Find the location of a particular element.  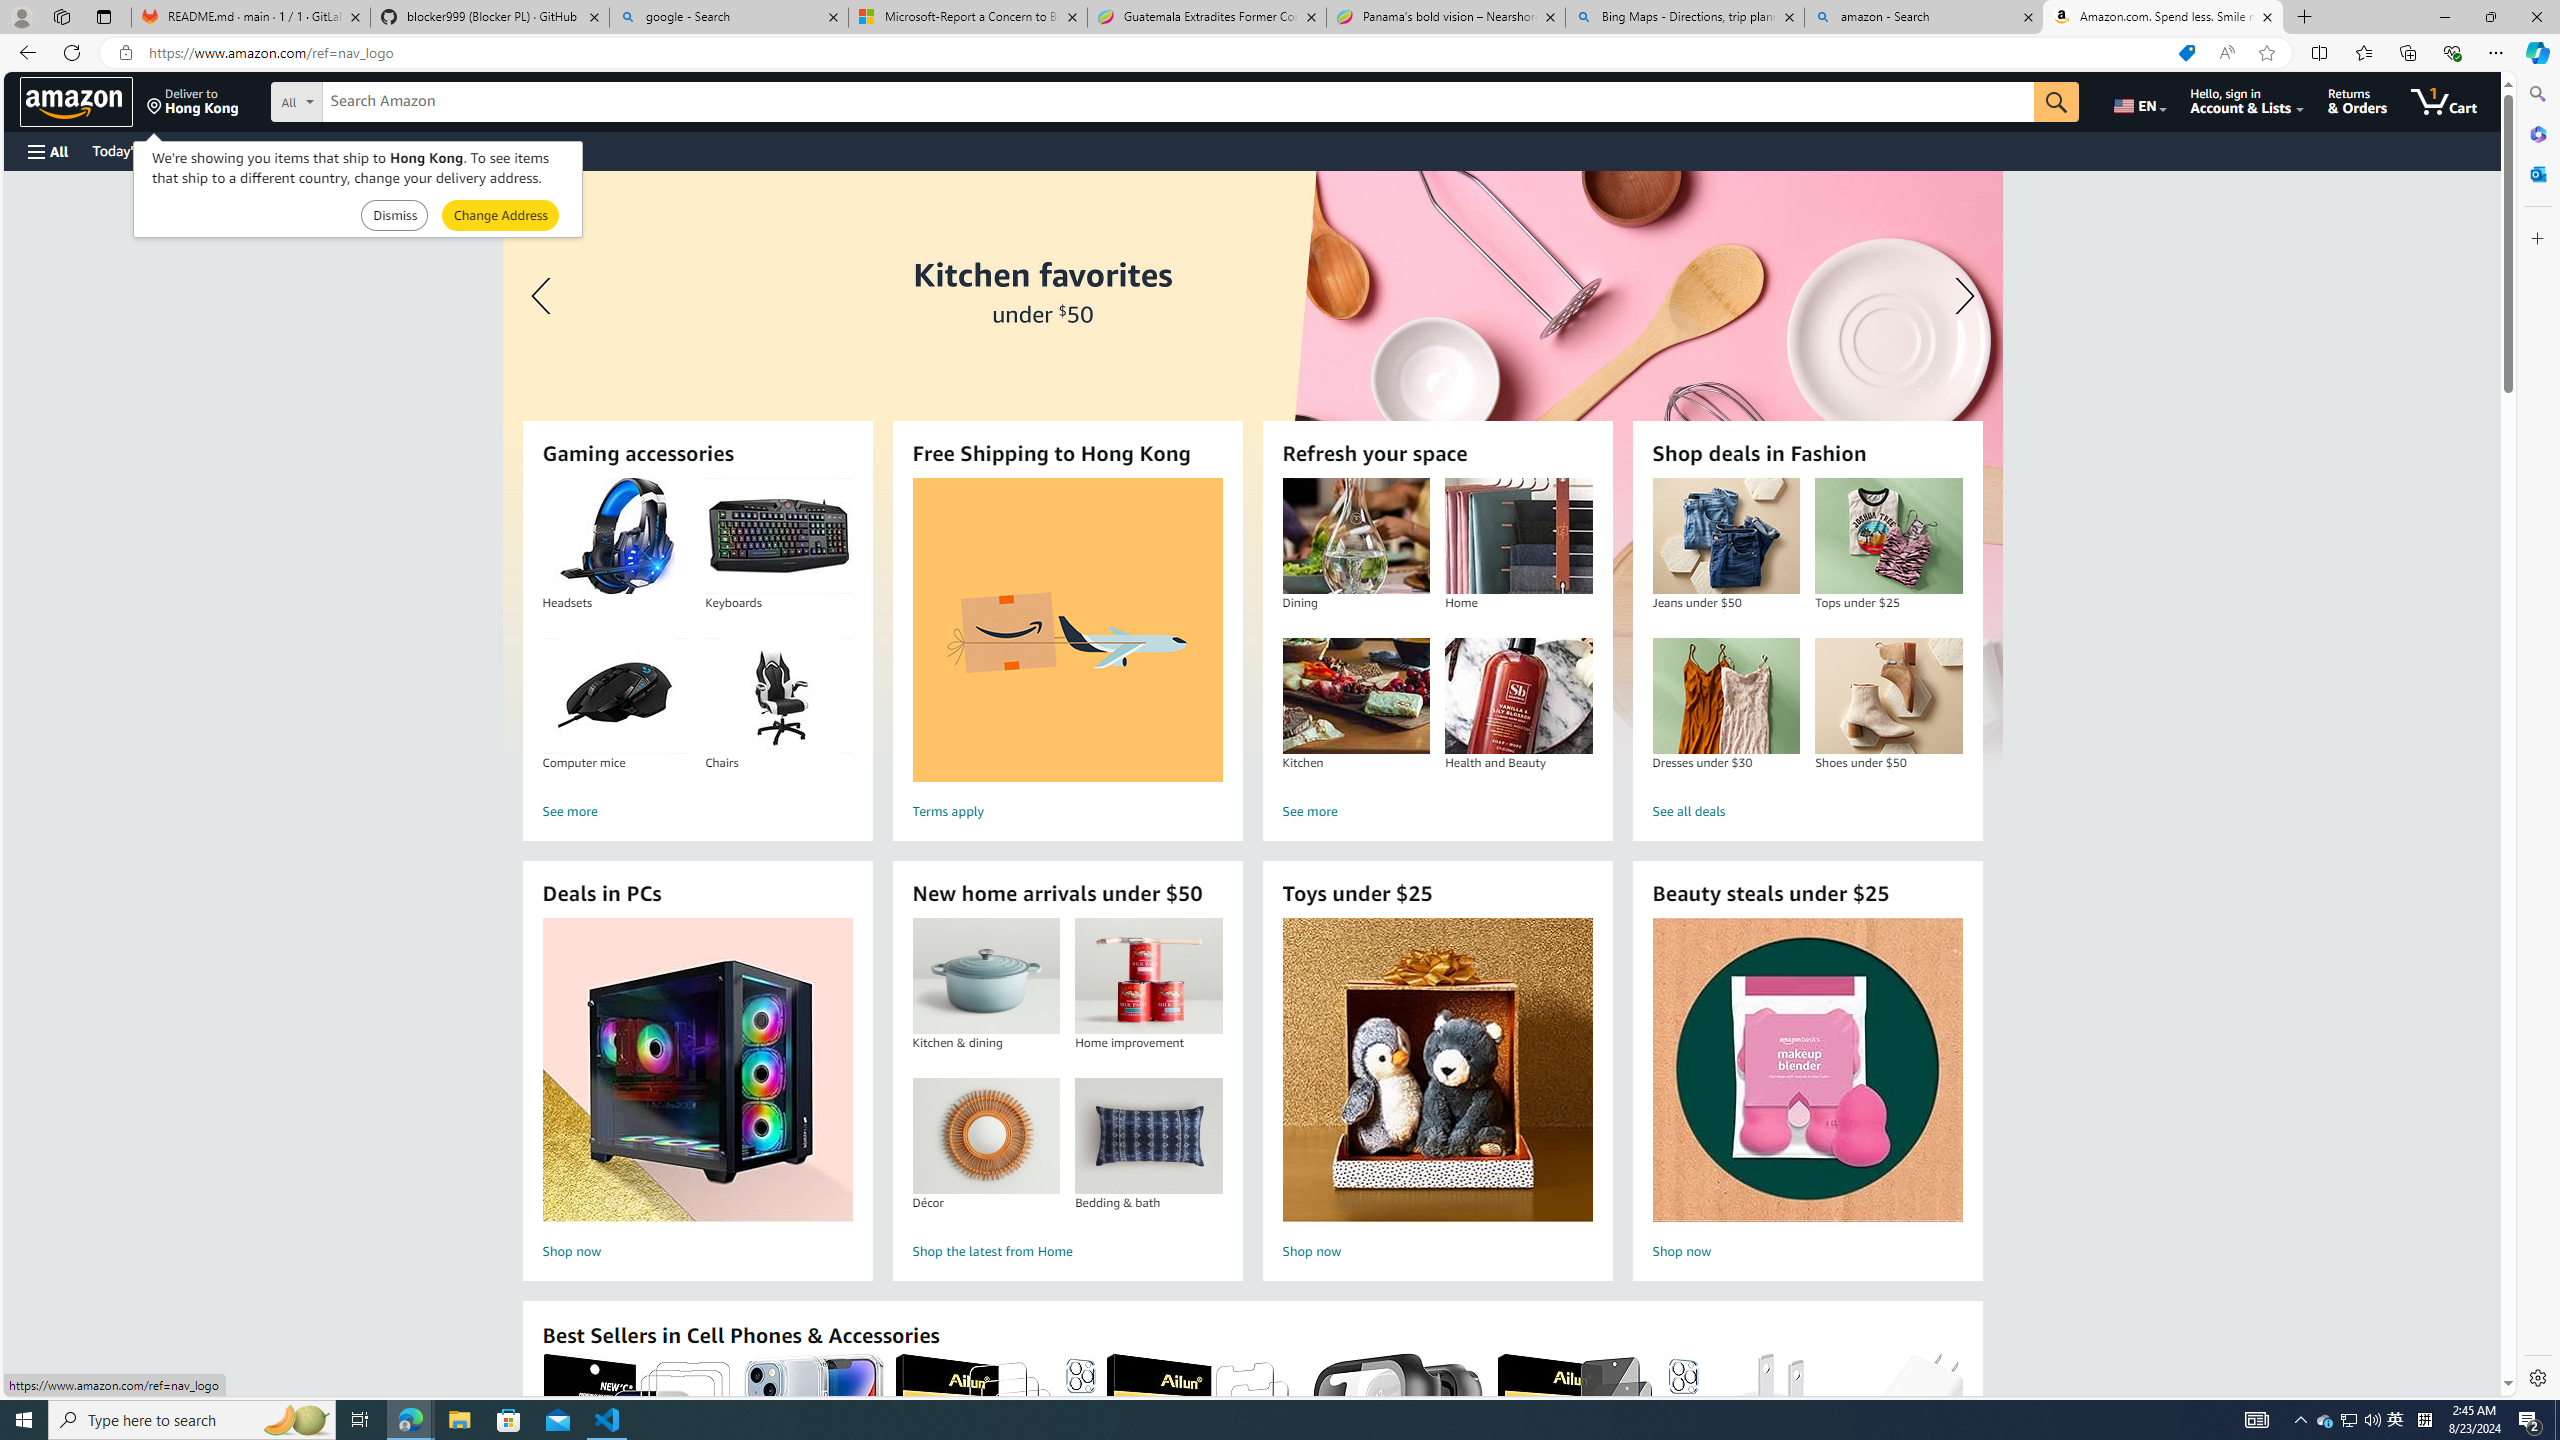

Side bar is located at coordinates (2538, 736).